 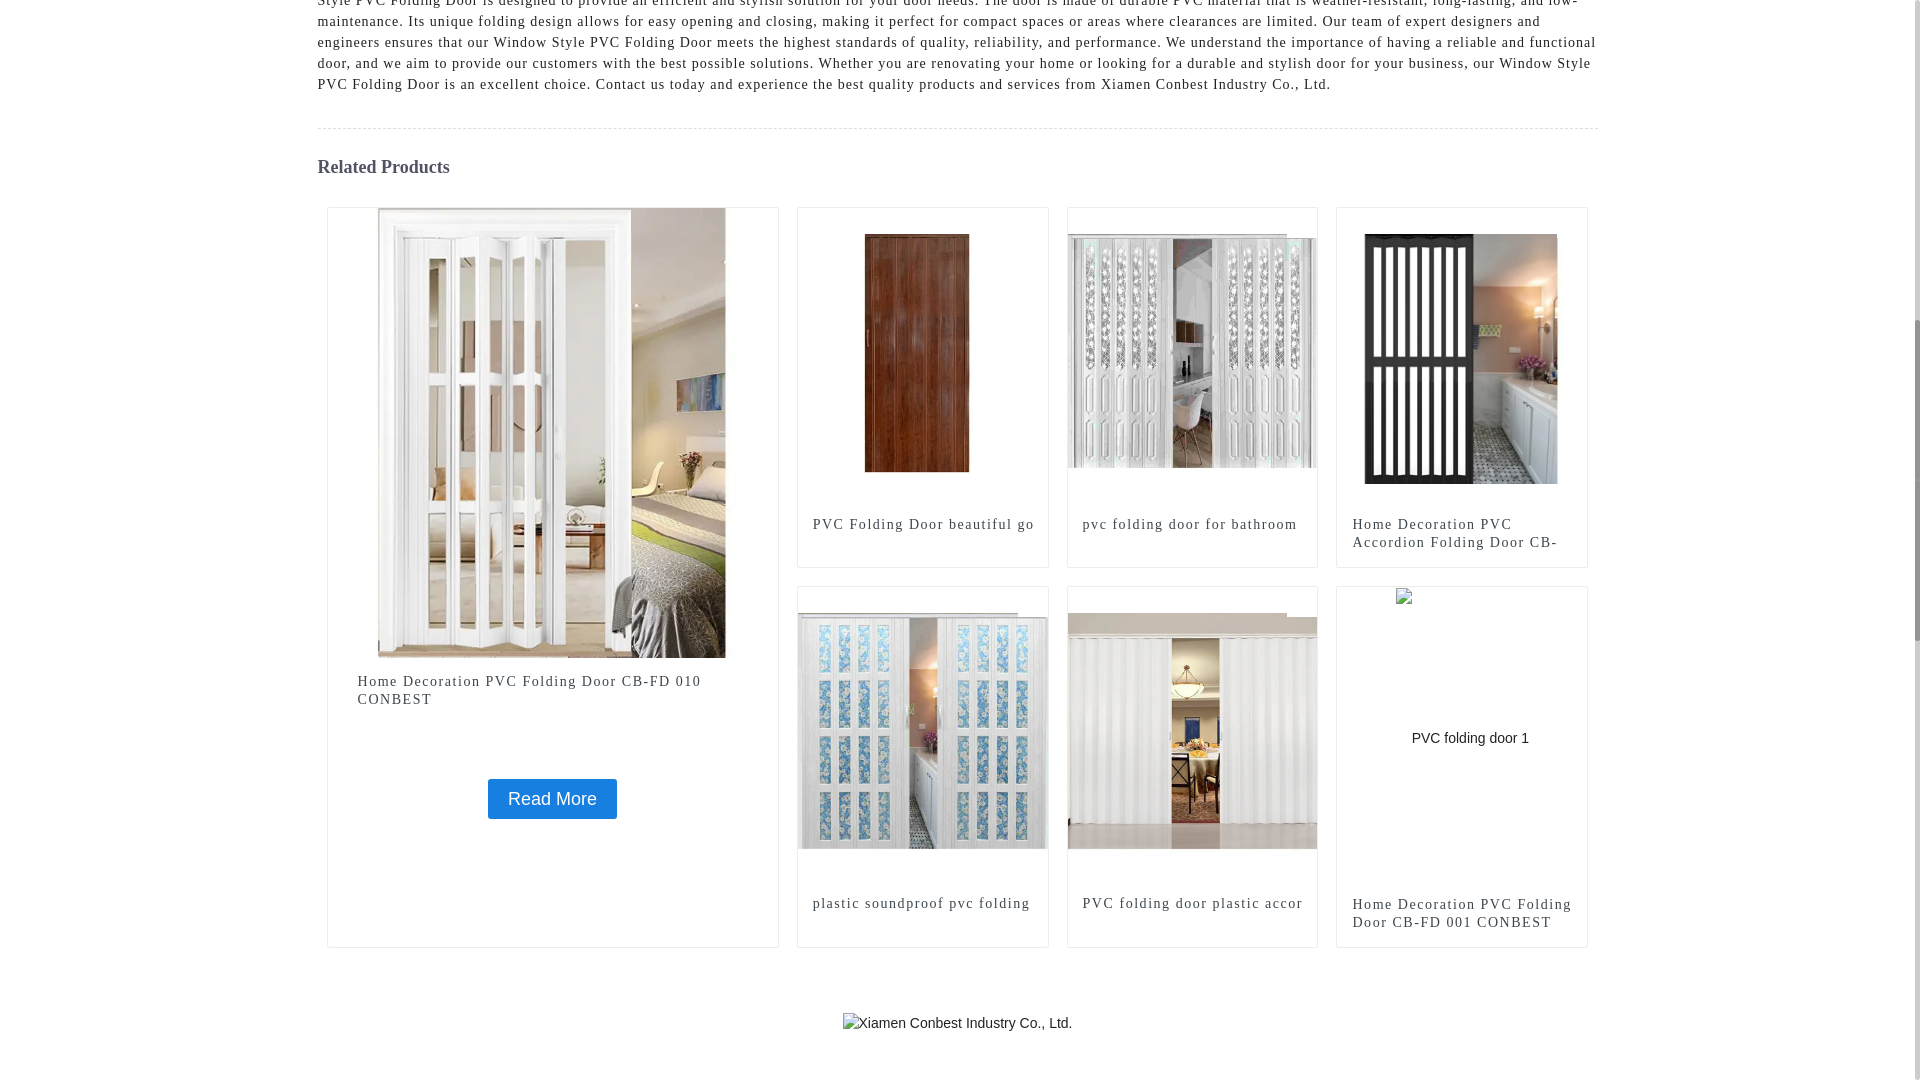 I want to click on PVC Folding Door beautiful good quality doors, so click(x=922, y=524).